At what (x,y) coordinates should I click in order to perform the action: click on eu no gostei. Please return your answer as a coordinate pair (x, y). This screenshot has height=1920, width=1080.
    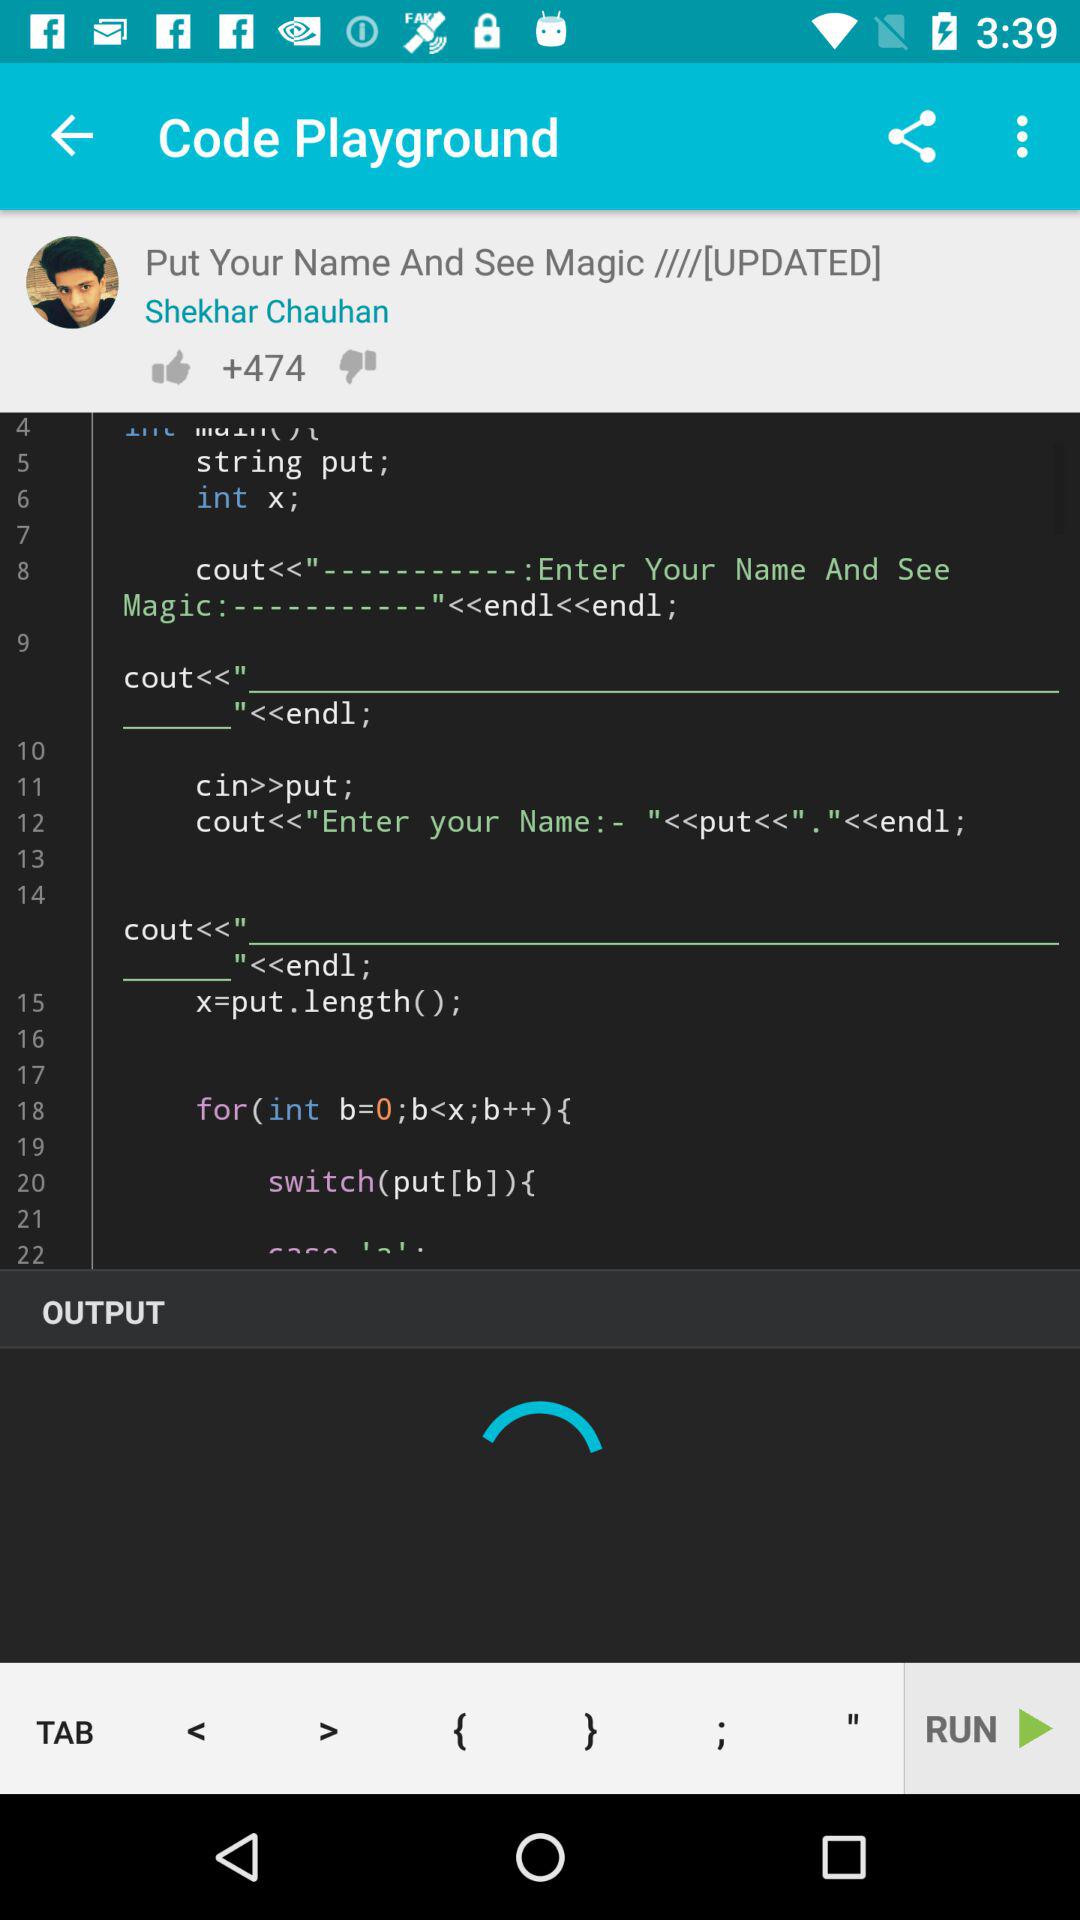
    Looking at the image, I should click on (357, 366).